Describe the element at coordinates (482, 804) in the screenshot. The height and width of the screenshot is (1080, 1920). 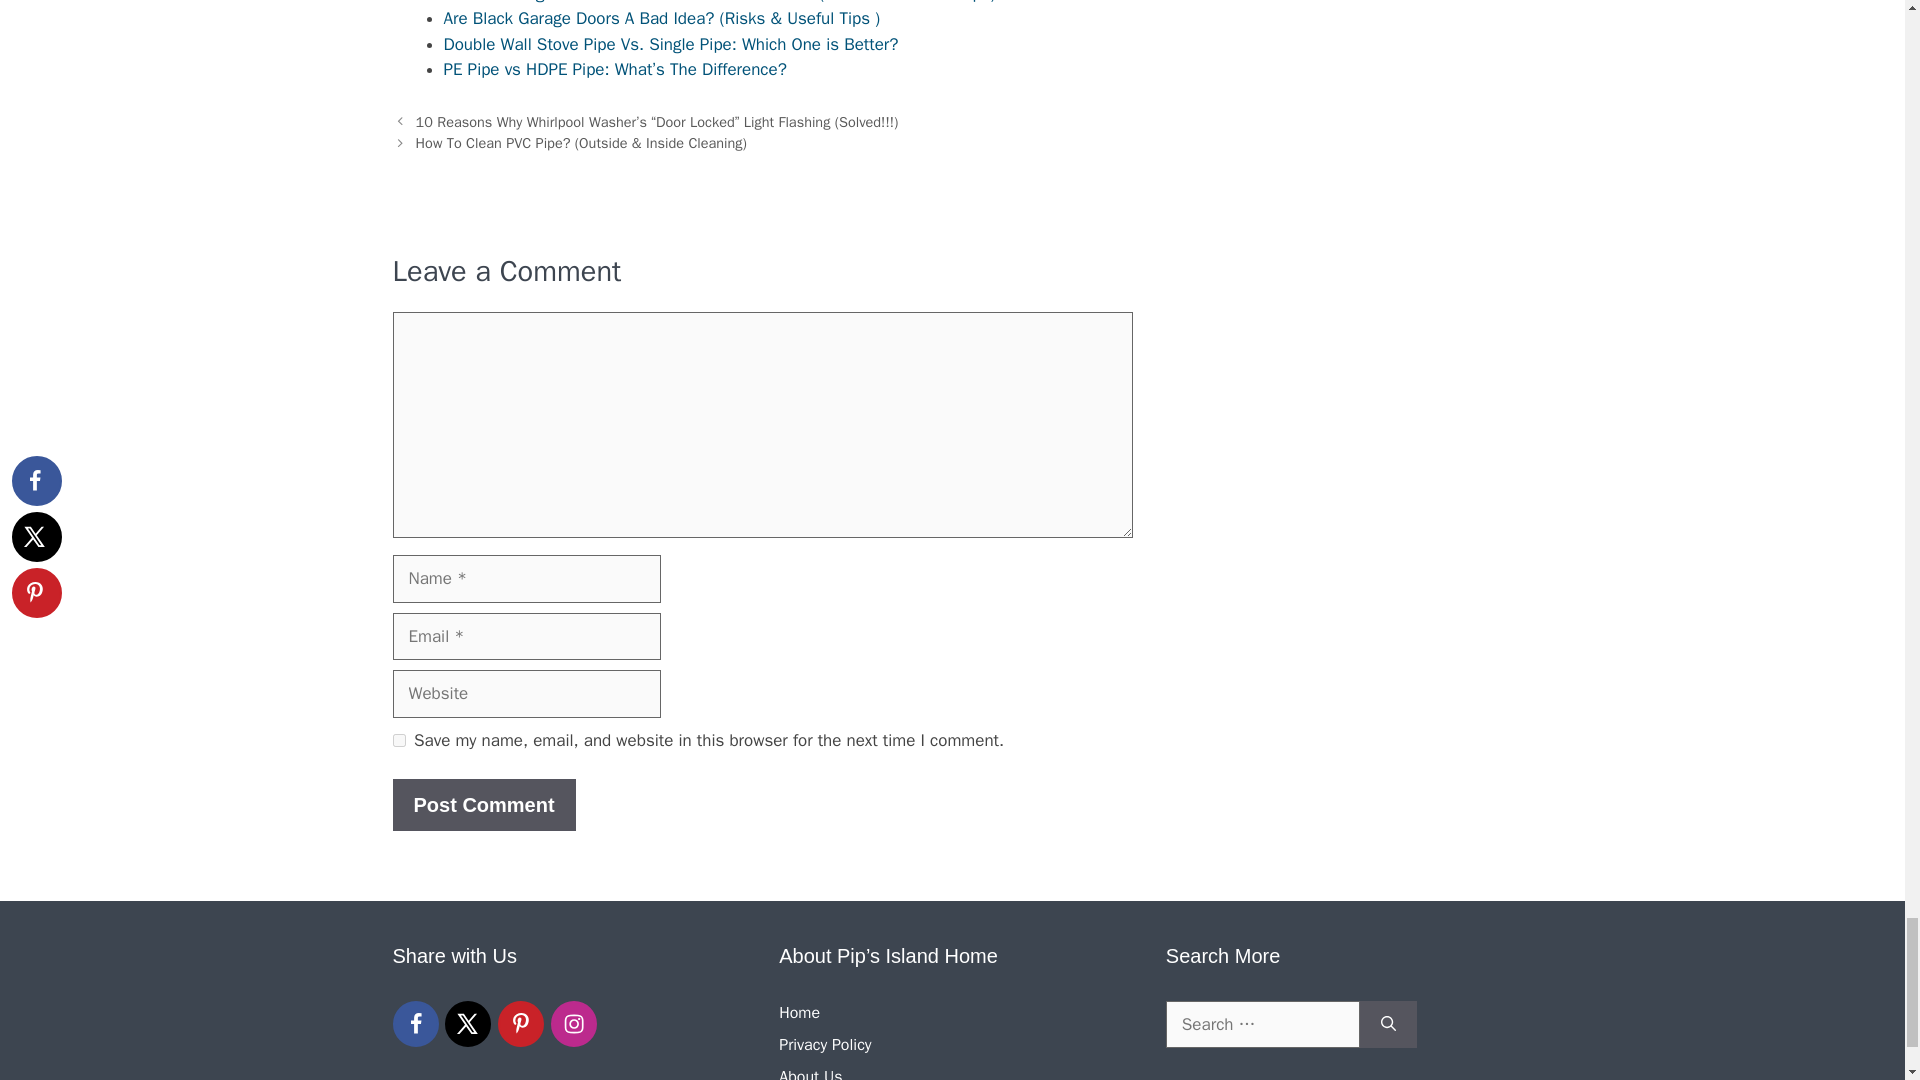
I see `Post Comment` at that location.